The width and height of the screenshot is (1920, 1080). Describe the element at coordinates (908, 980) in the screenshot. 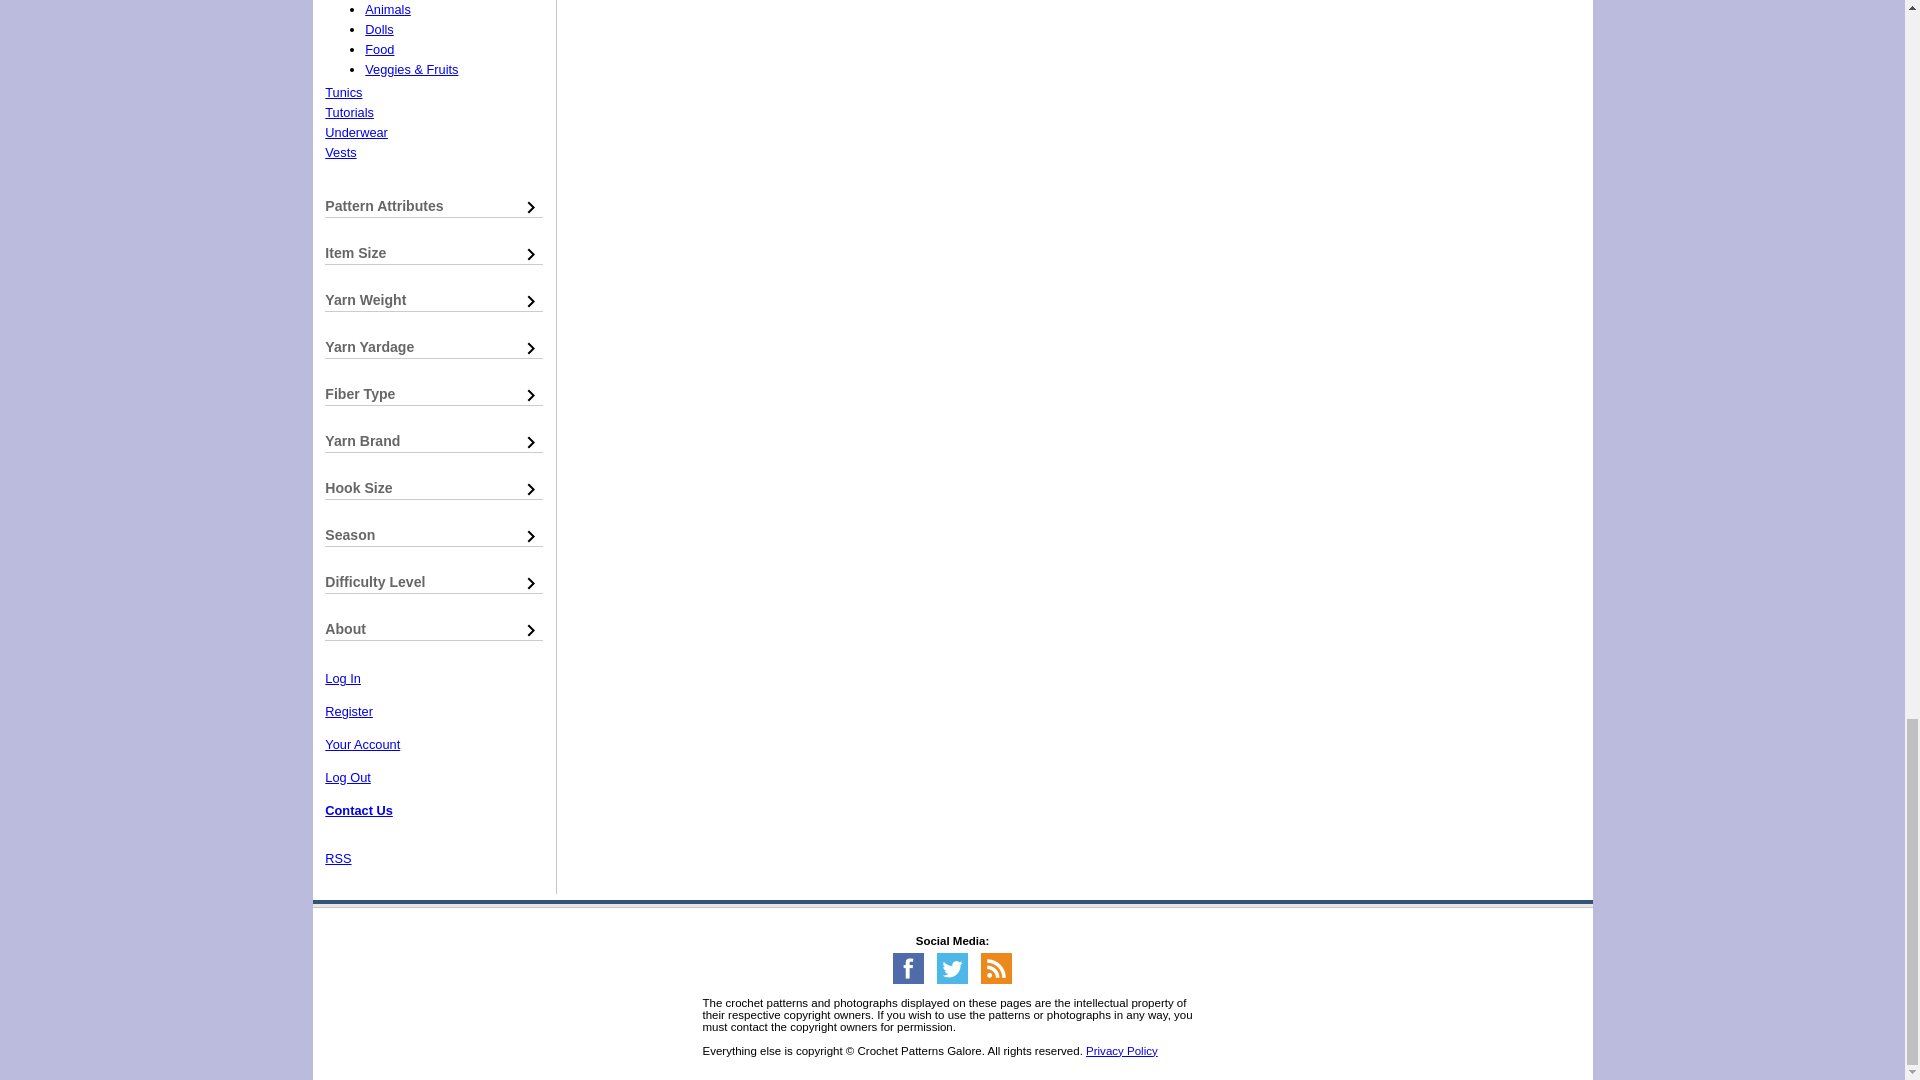

I see `Facebook Page` at that location.